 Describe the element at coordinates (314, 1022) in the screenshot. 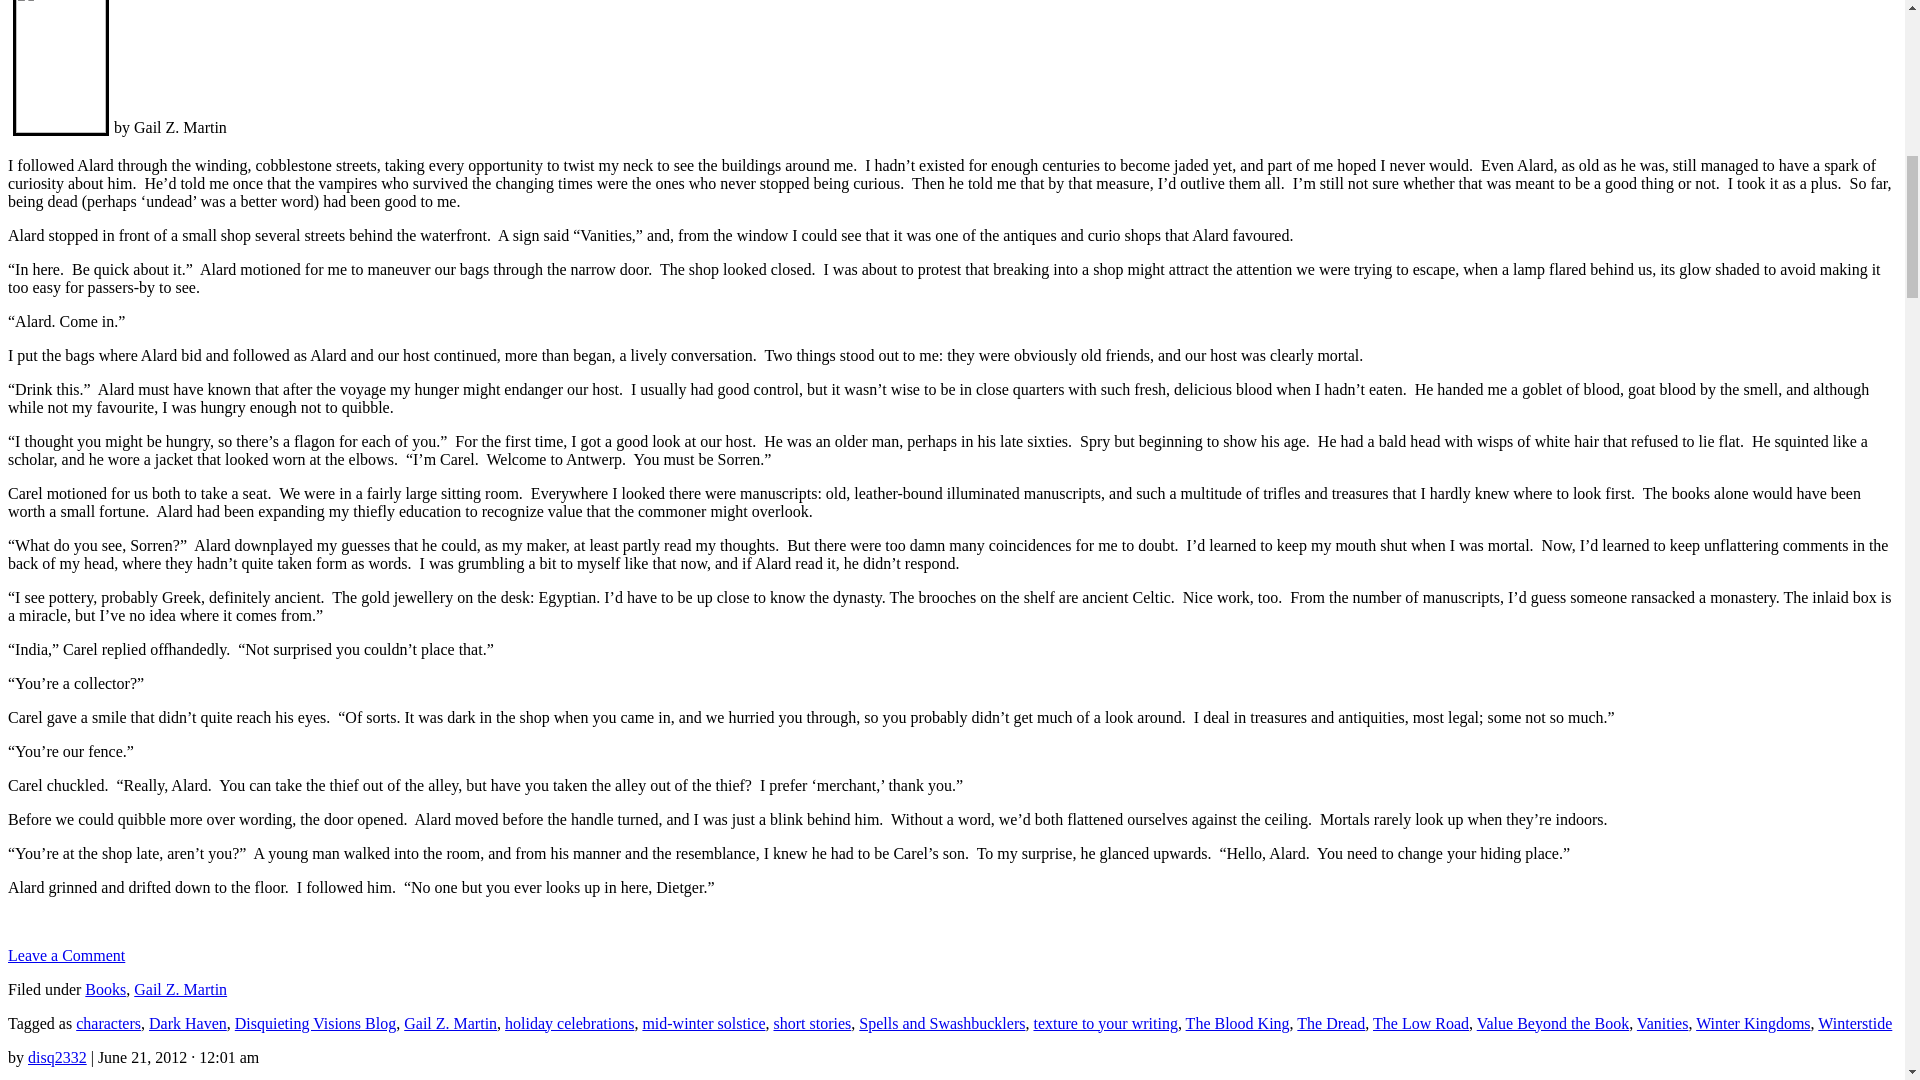

I see `Disquieting Visions Blog` at that location.